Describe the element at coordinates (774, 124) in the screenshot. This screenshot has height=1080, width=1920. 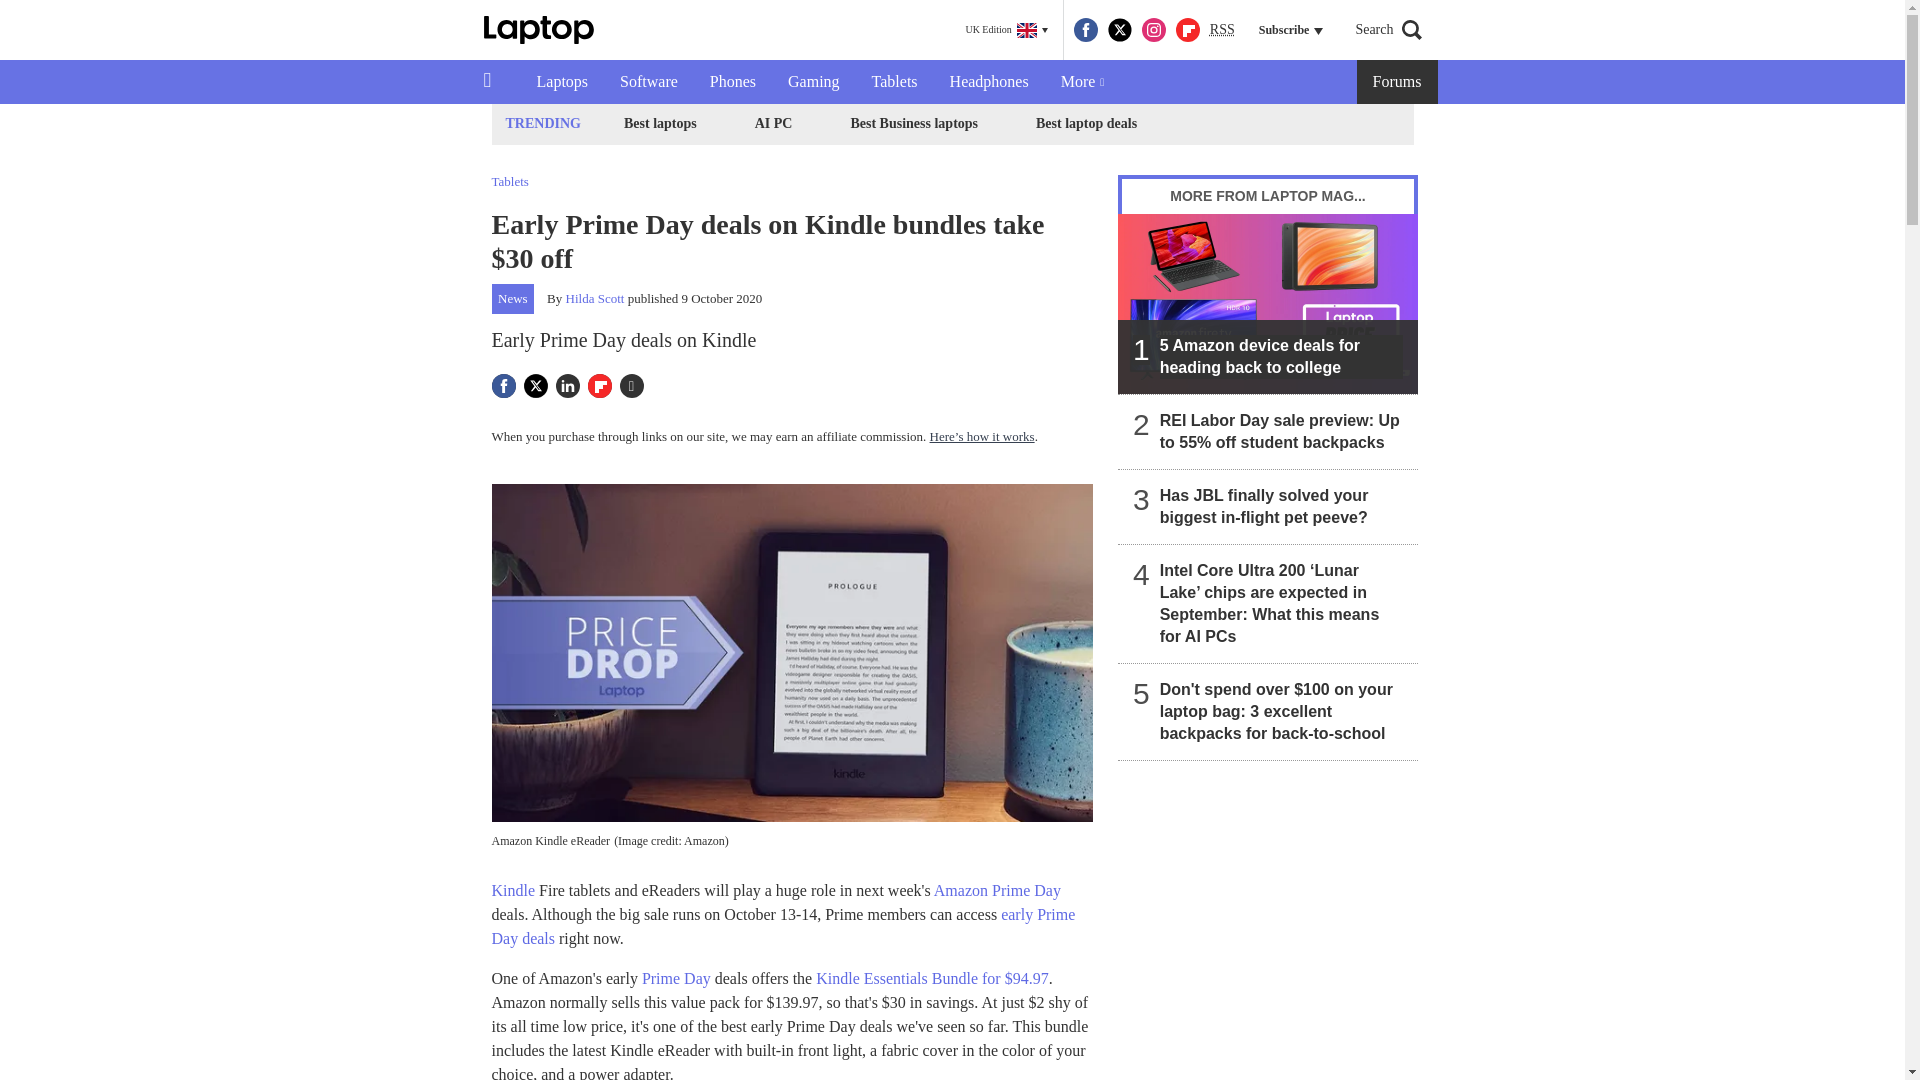
I see `AI PC` at that location.